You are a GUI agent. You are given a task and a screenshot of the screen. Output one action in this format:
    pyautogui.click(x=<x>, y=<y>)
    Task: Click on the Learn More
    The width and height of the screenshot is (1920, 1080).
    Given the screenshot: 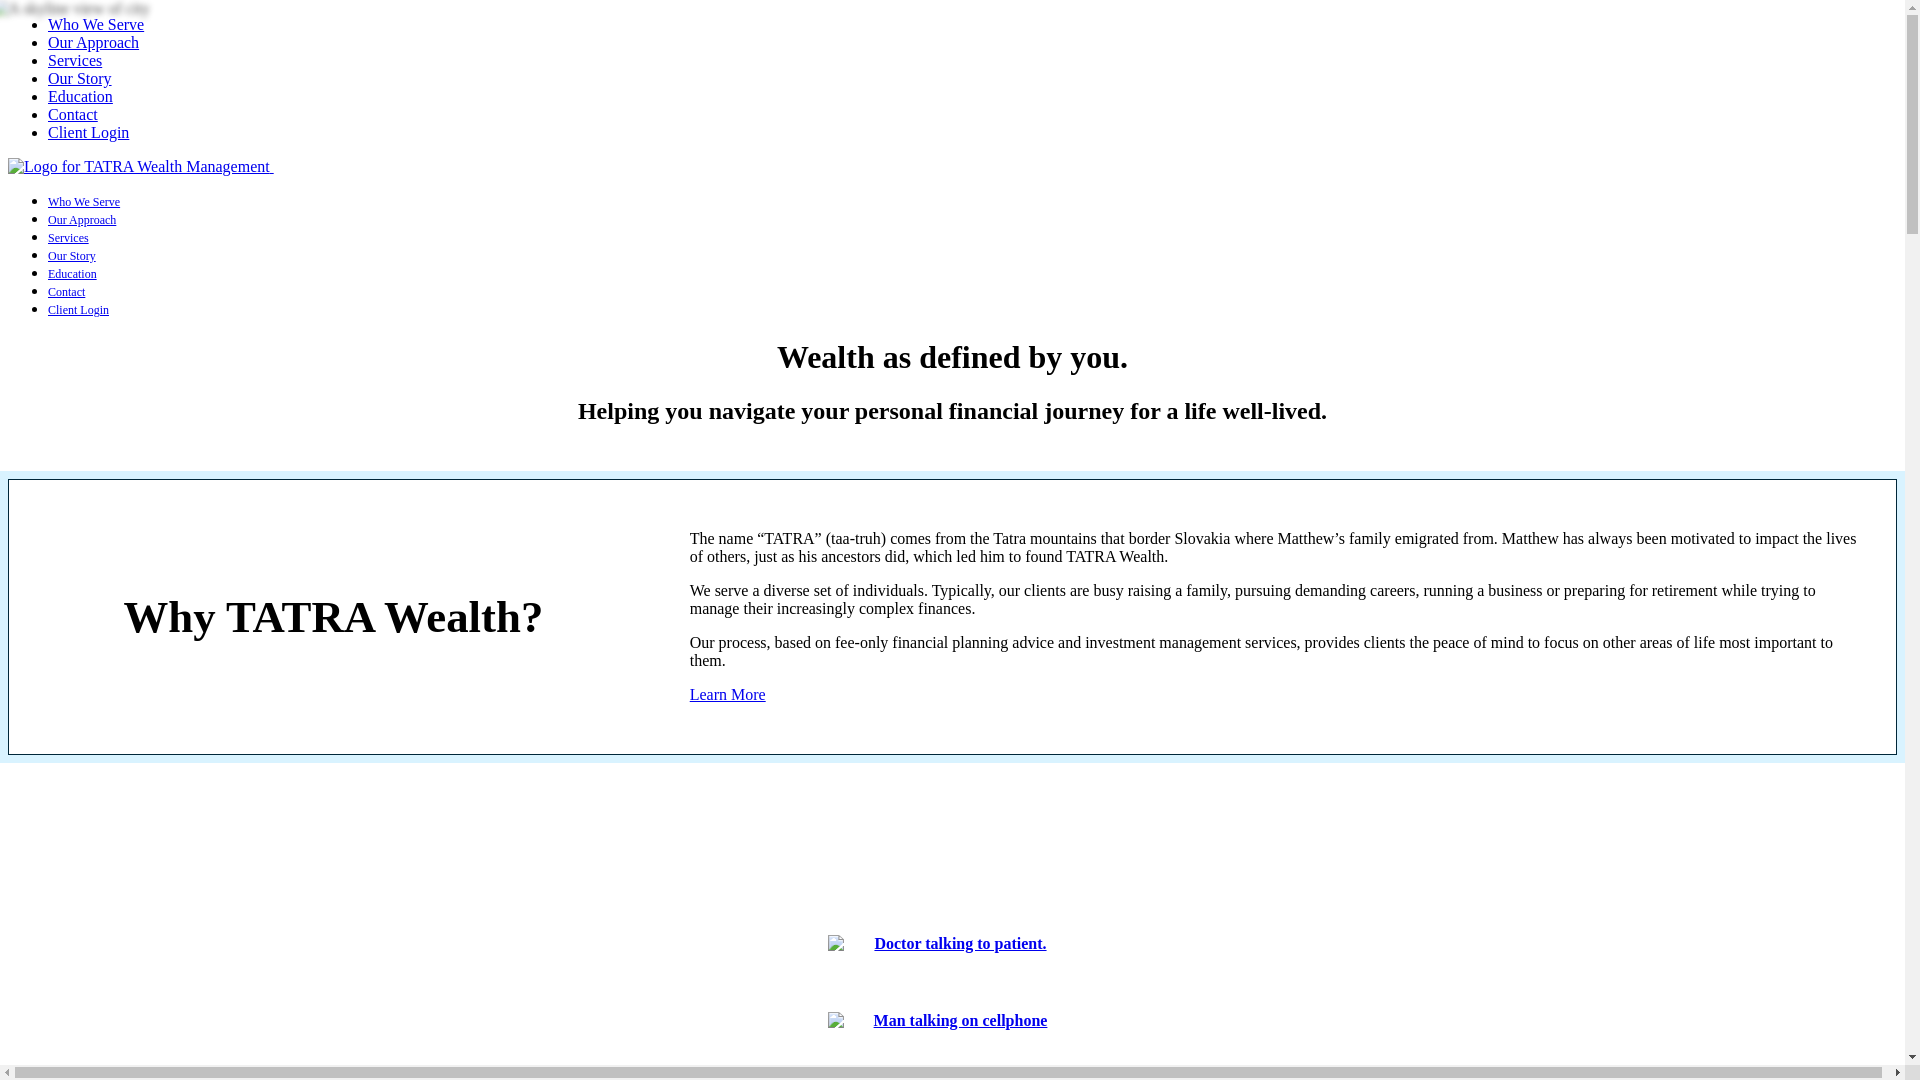 What is the action you would take?
    pyautogui.click(x=728, y=694)
    